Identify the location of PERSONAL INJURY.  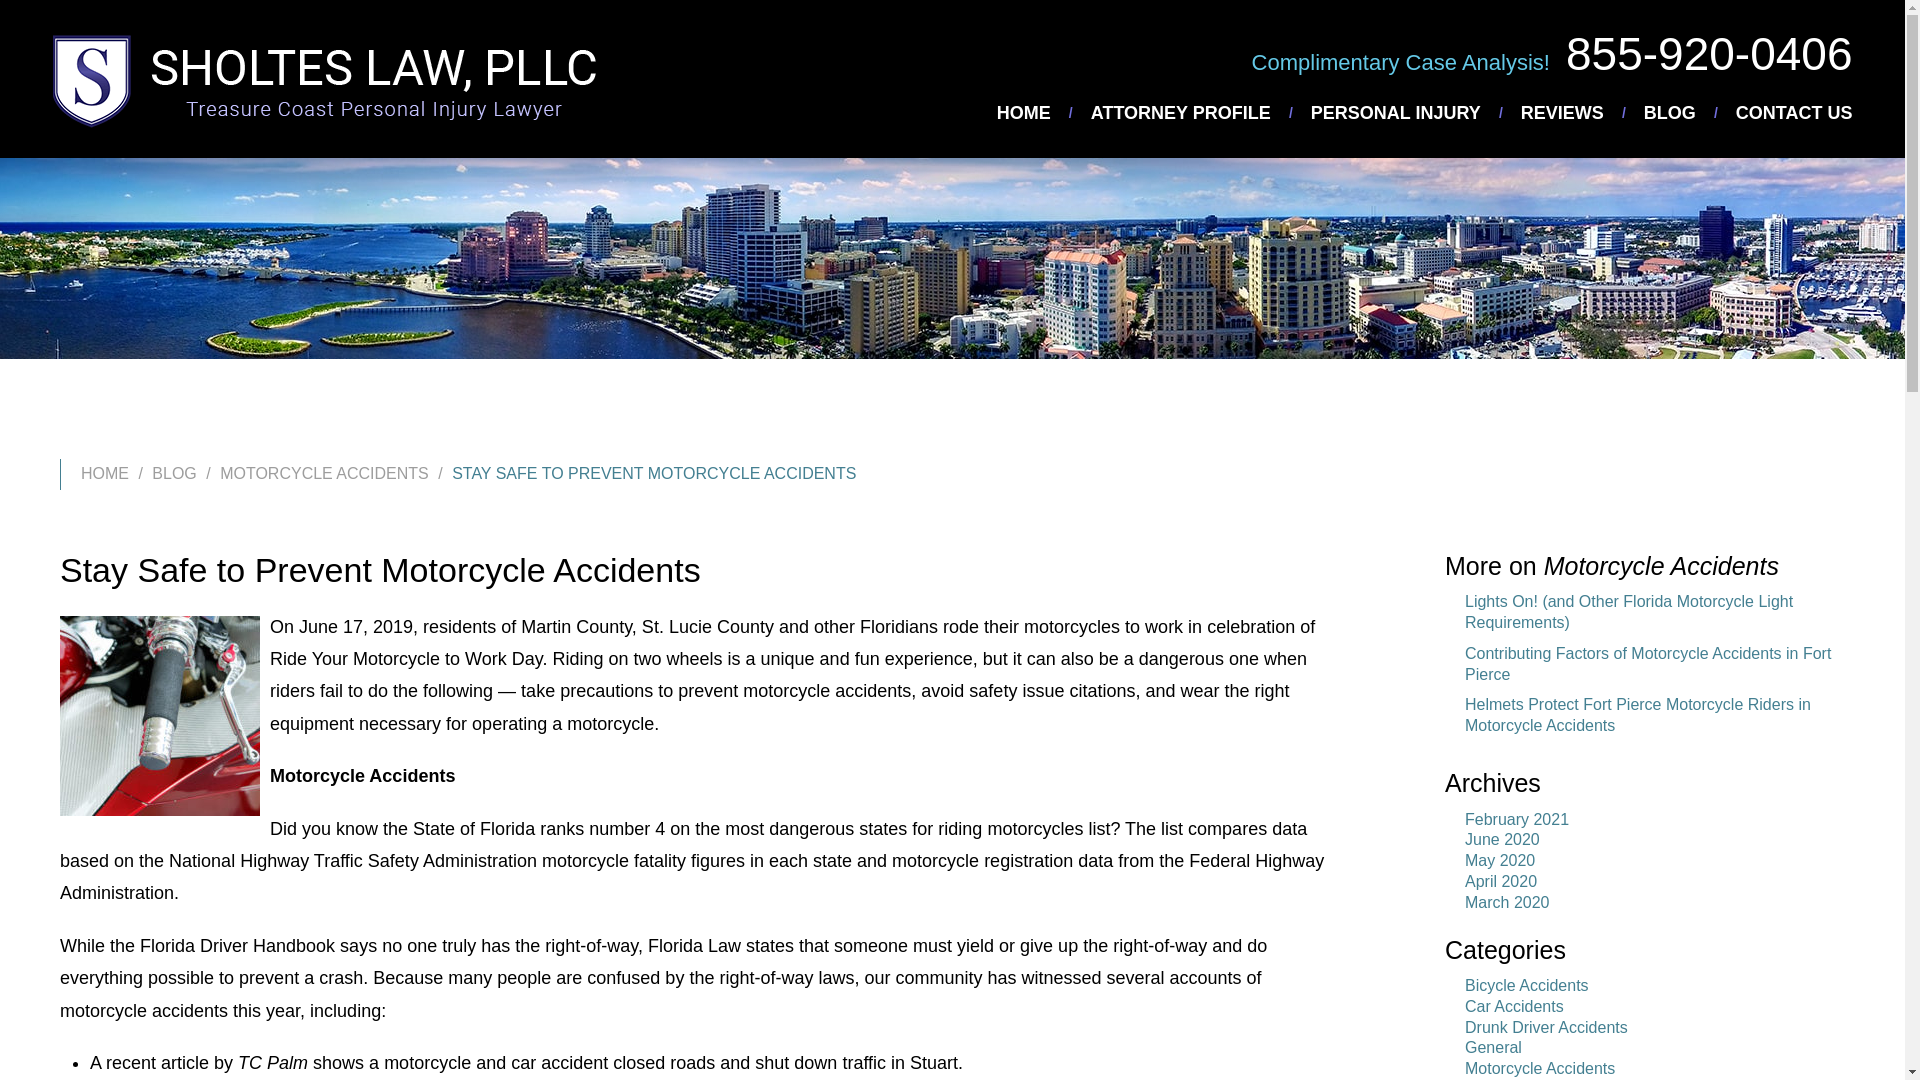
(1742, 112).